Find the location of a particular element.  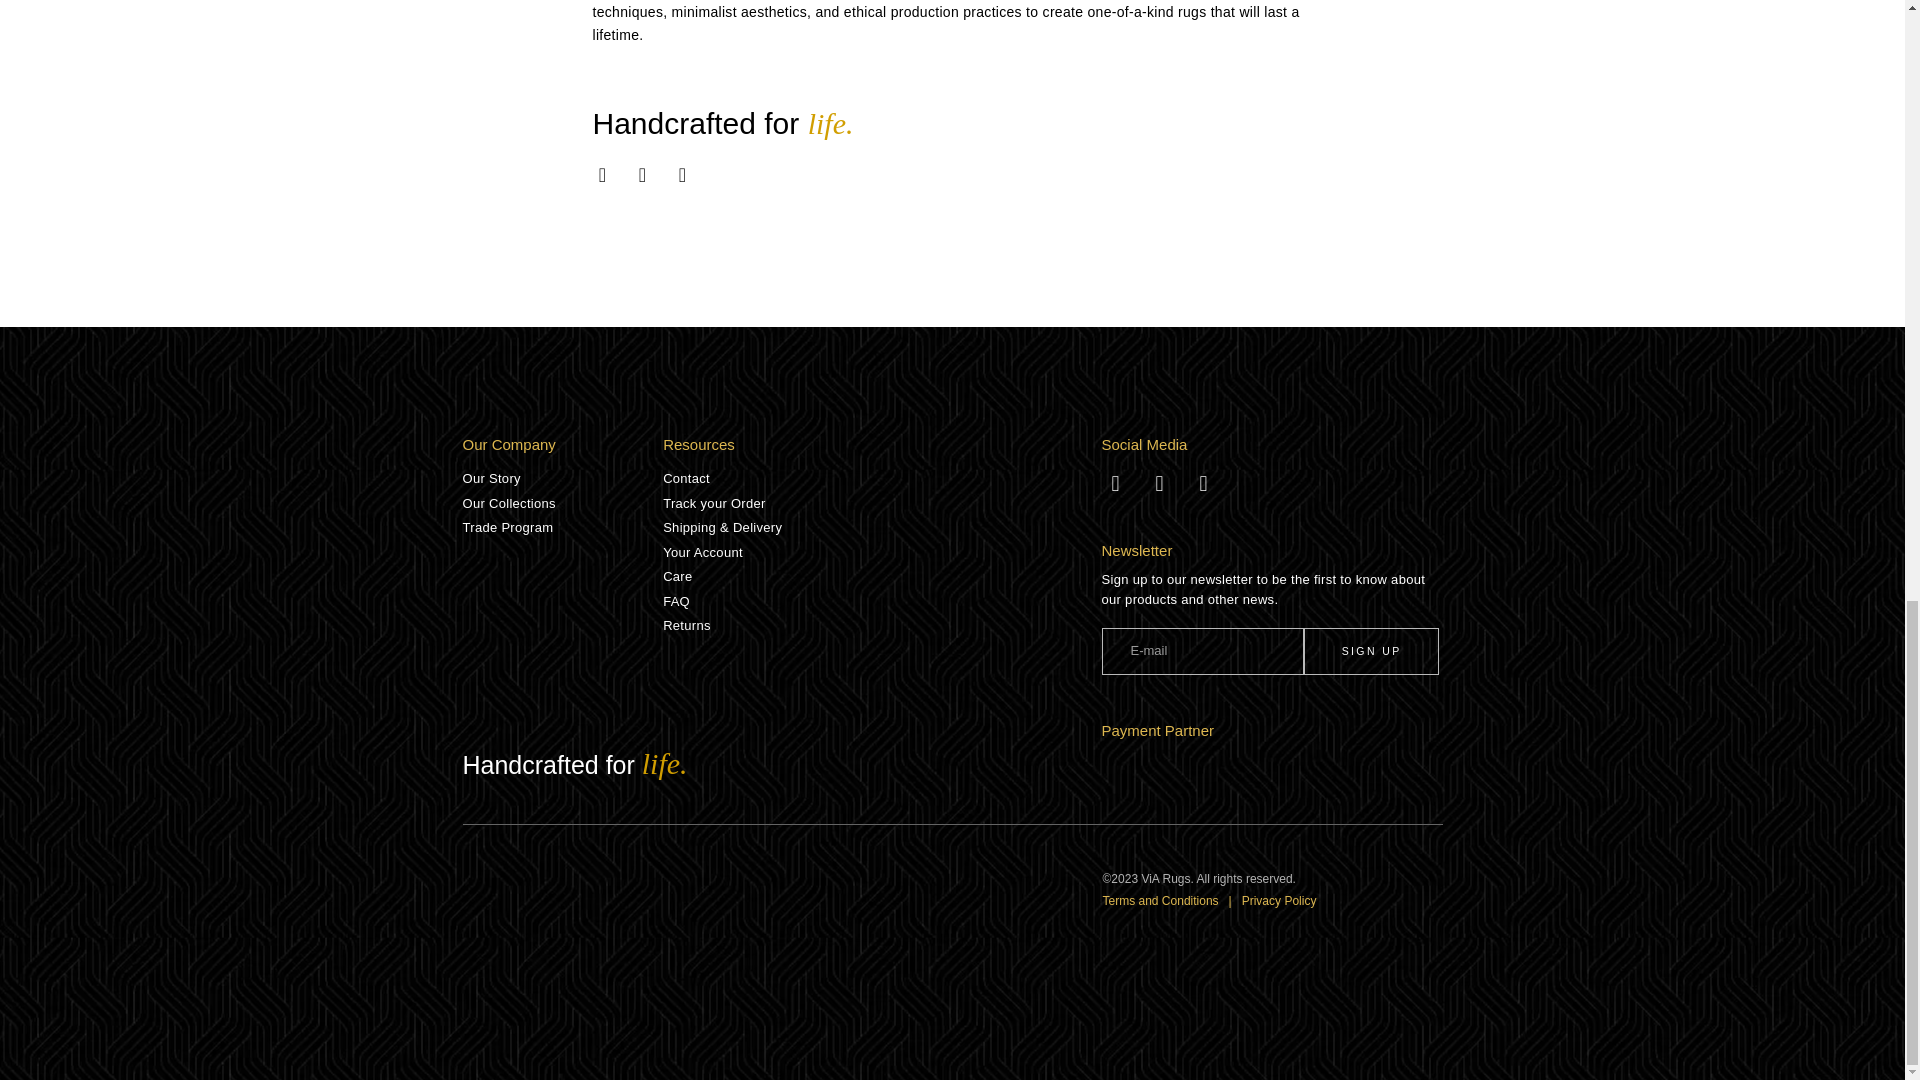

Care is located at coordinates (881, 577).